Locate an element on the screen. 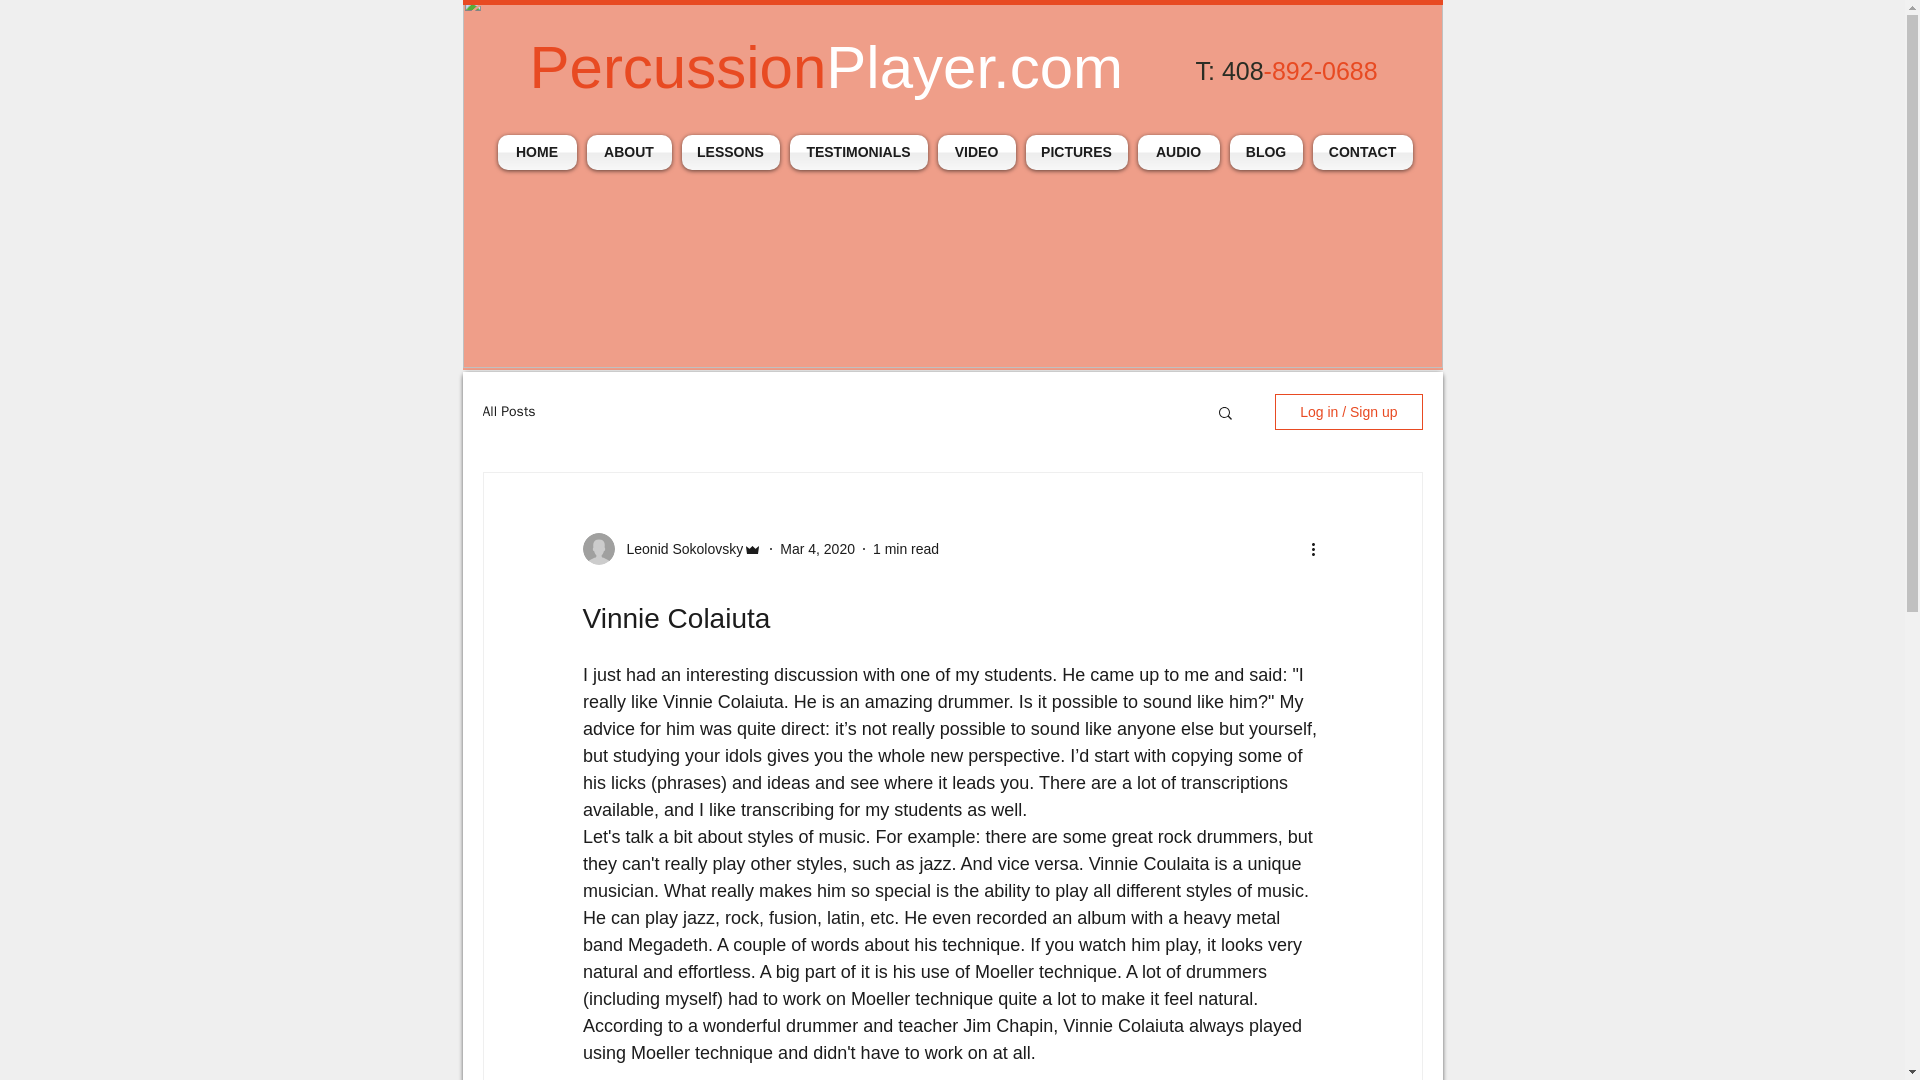  ABOUT is located at coordinates (629, 152).